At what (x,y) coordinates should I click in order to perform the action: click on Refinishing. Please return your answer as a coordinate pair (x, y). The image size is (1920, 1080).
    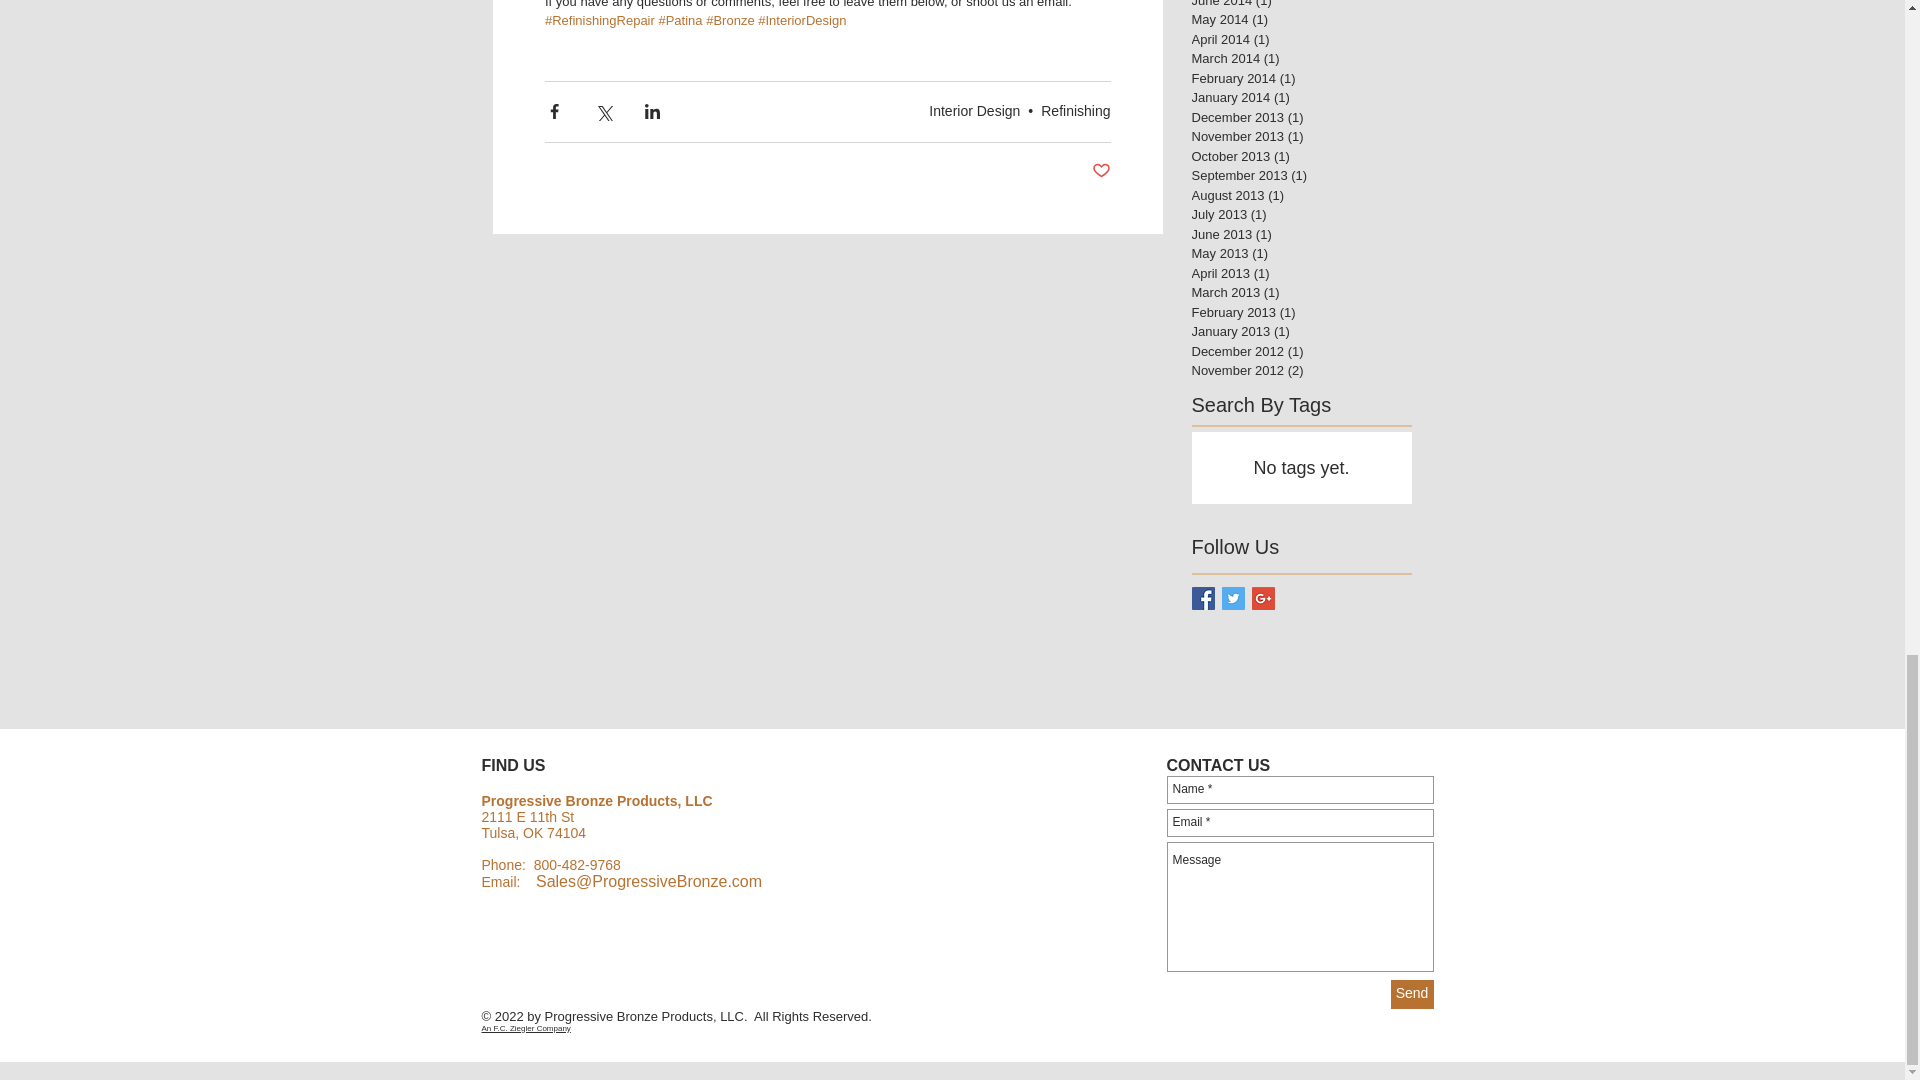
    Looking at the image, I should click on (1074, 110).